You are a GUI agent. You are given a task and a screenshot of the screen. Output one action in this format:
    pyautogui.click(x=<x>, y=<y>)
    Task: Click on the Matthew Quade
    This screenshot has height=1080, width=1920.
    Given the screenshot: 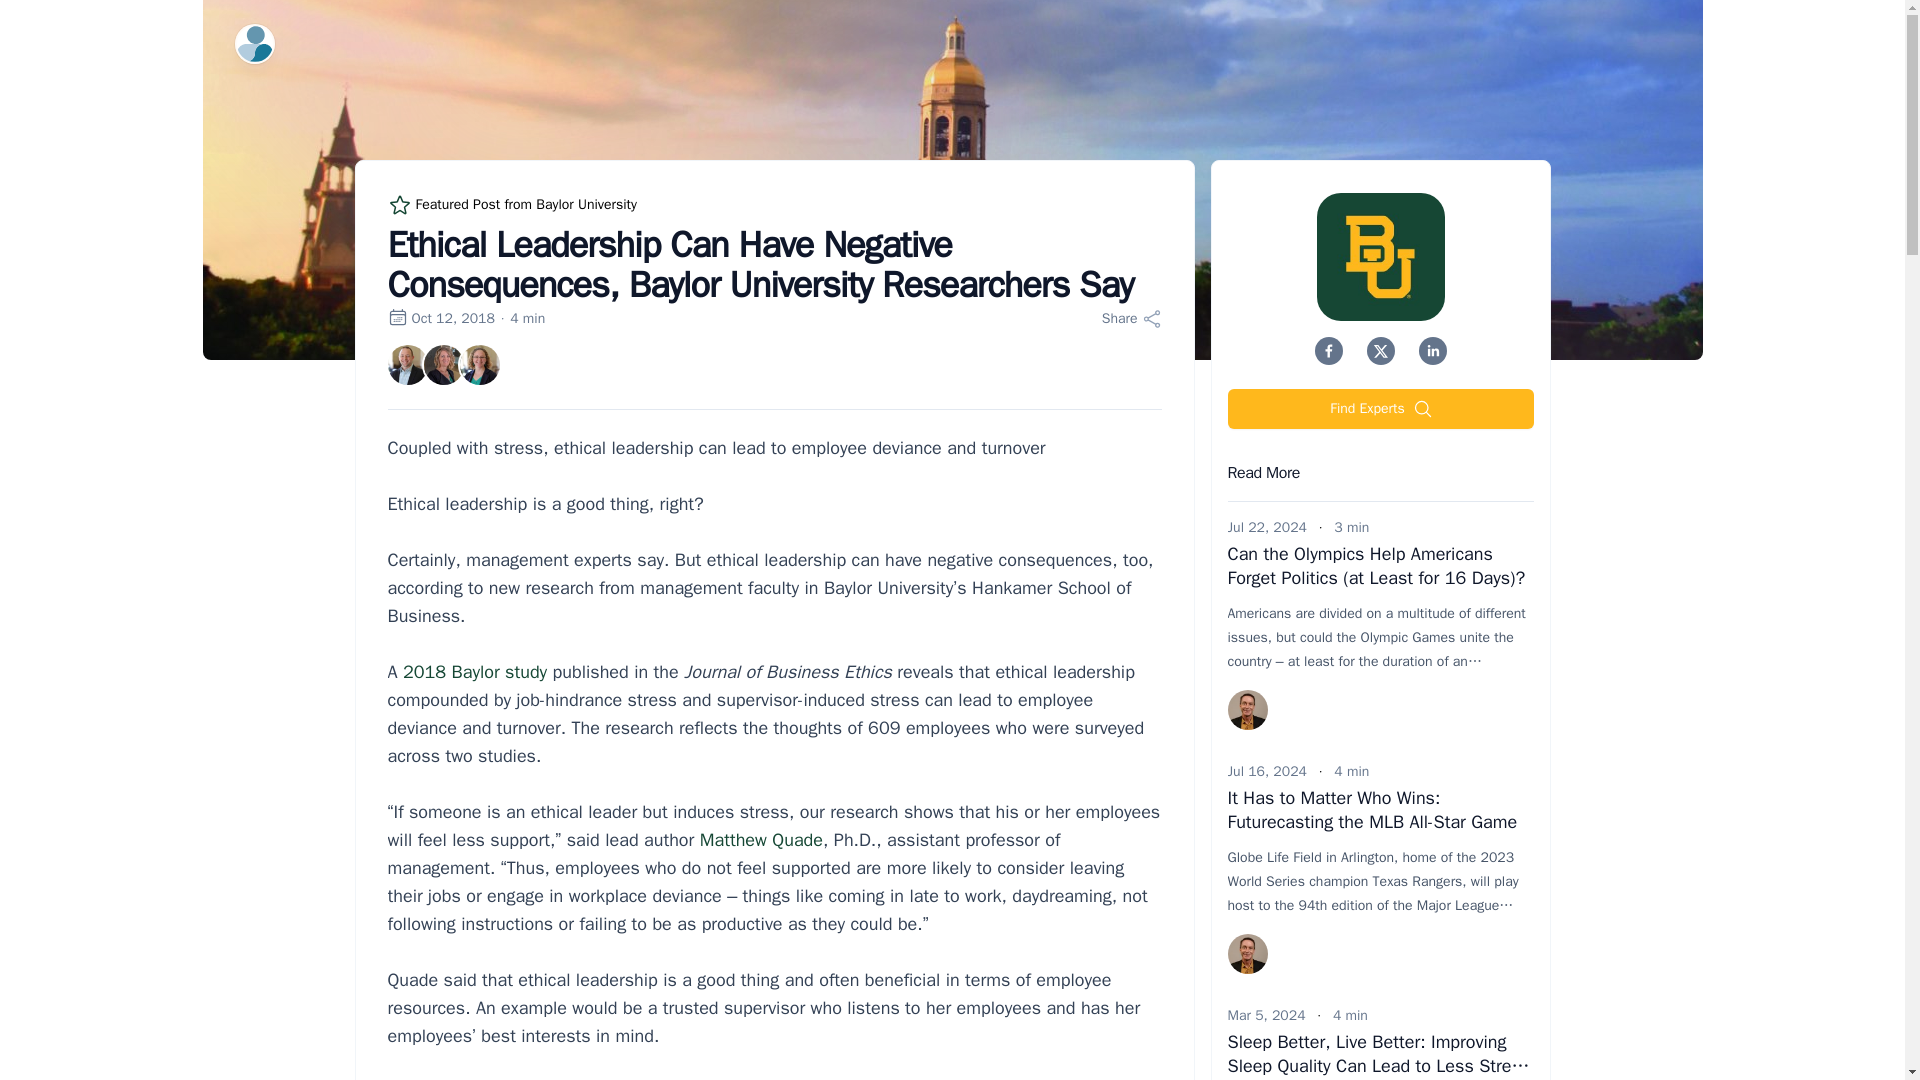 What is the action you would take?
    pyautogui.click(x=762, y=840)
    